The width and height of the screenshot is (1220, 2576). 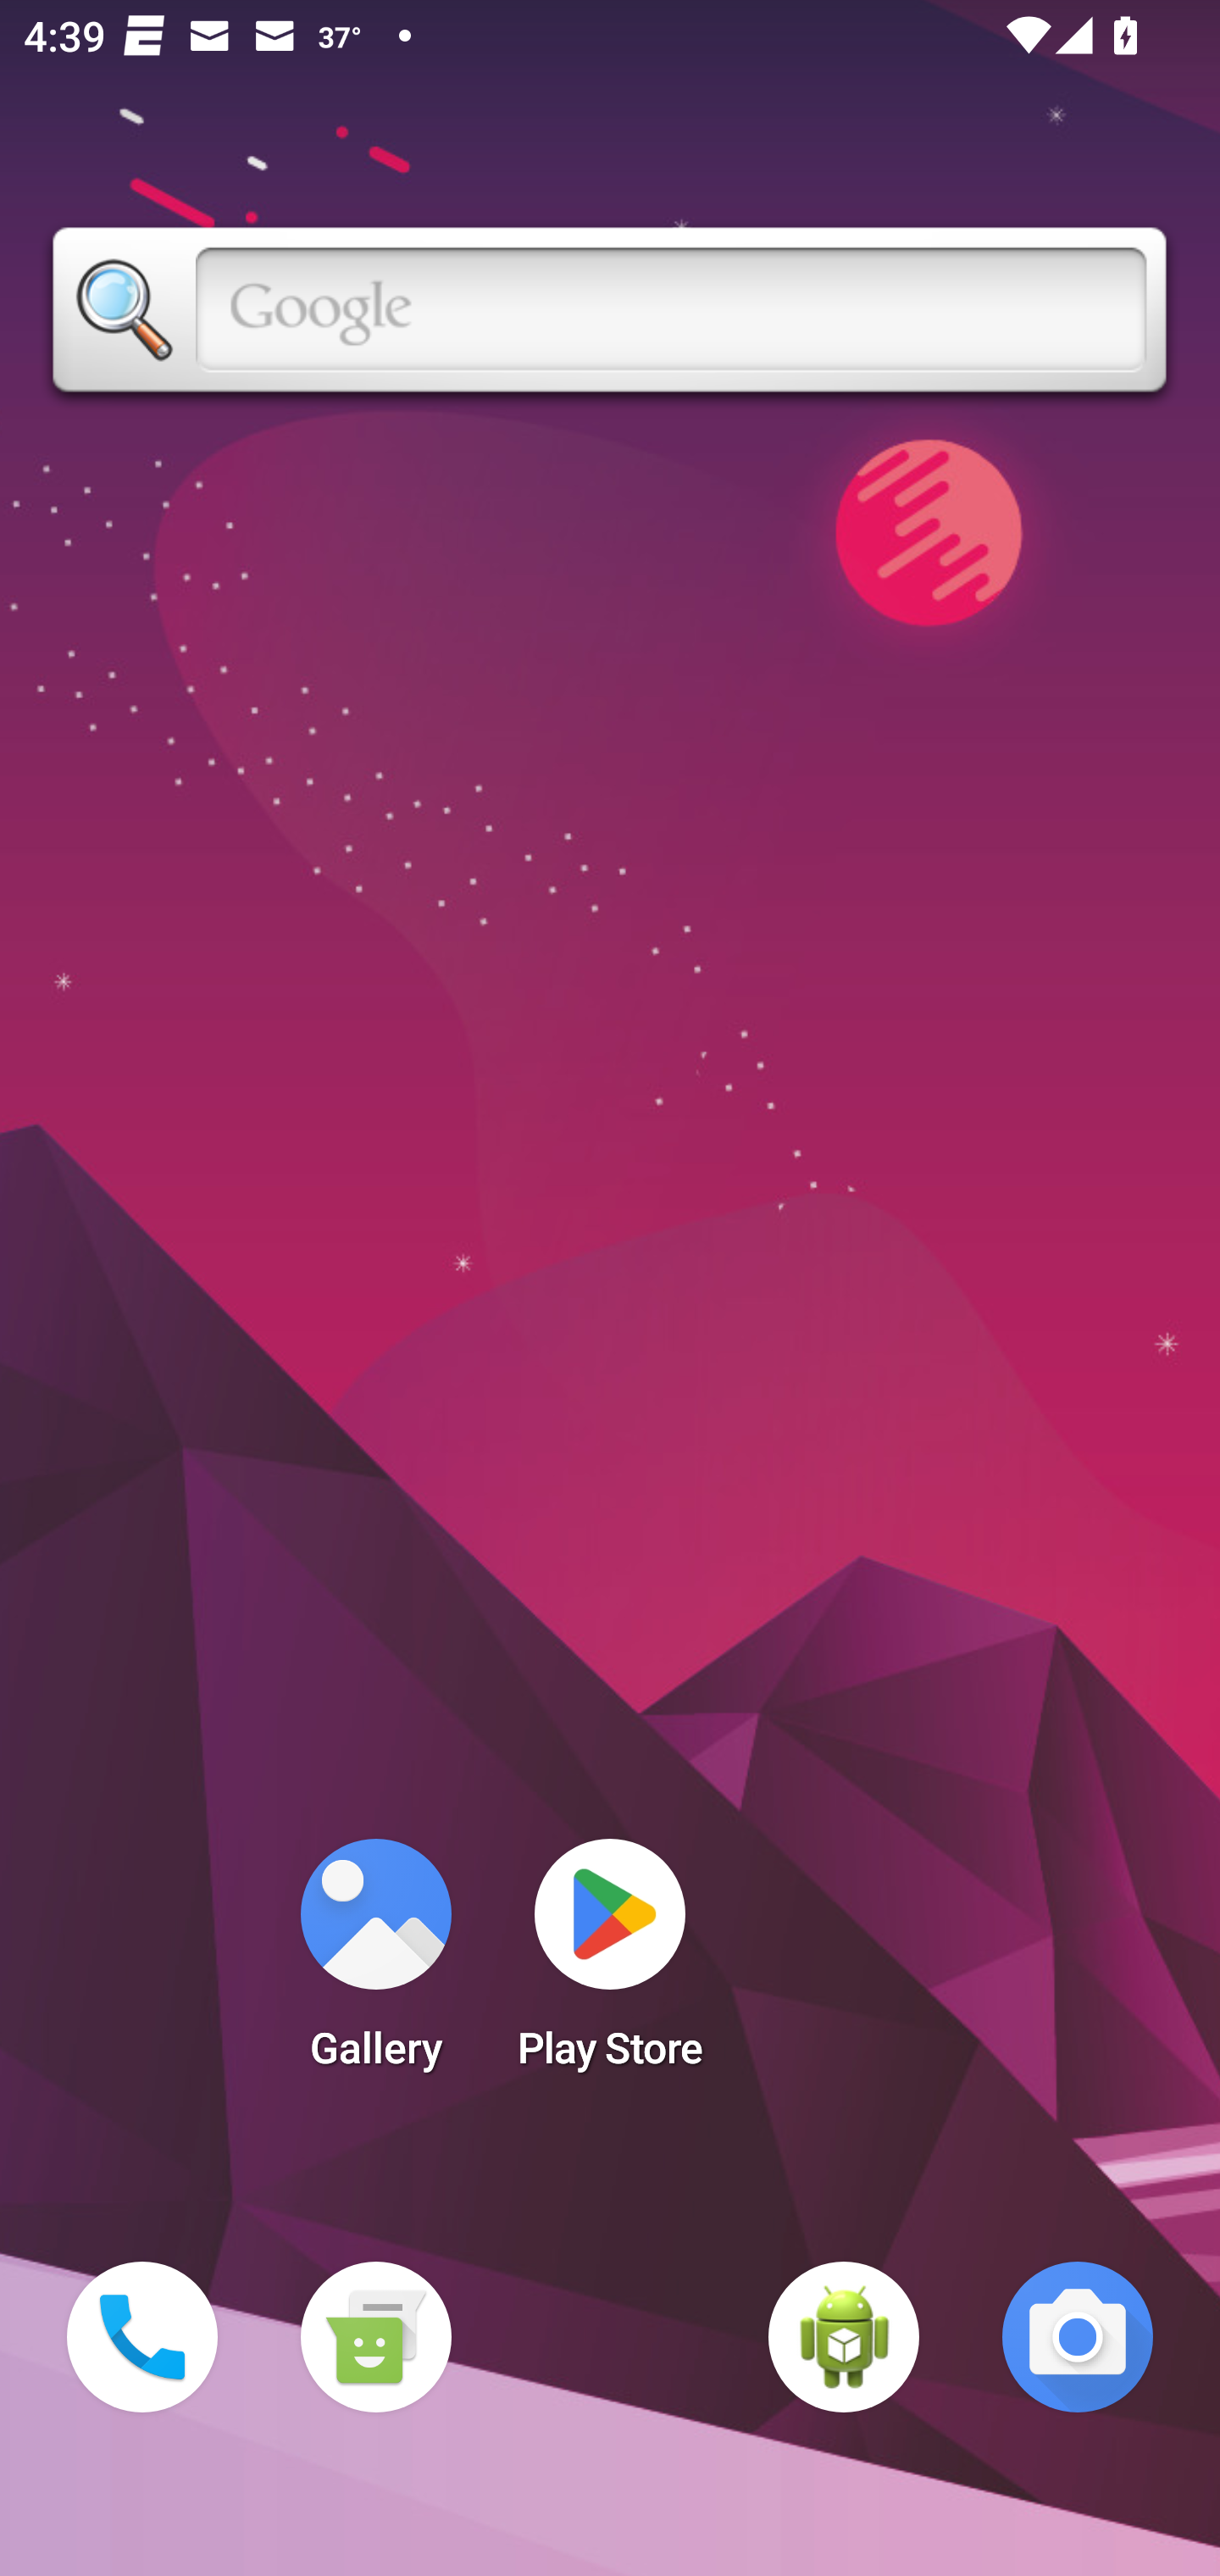 I want to click on Messaging, so click(x=375, y=2337).